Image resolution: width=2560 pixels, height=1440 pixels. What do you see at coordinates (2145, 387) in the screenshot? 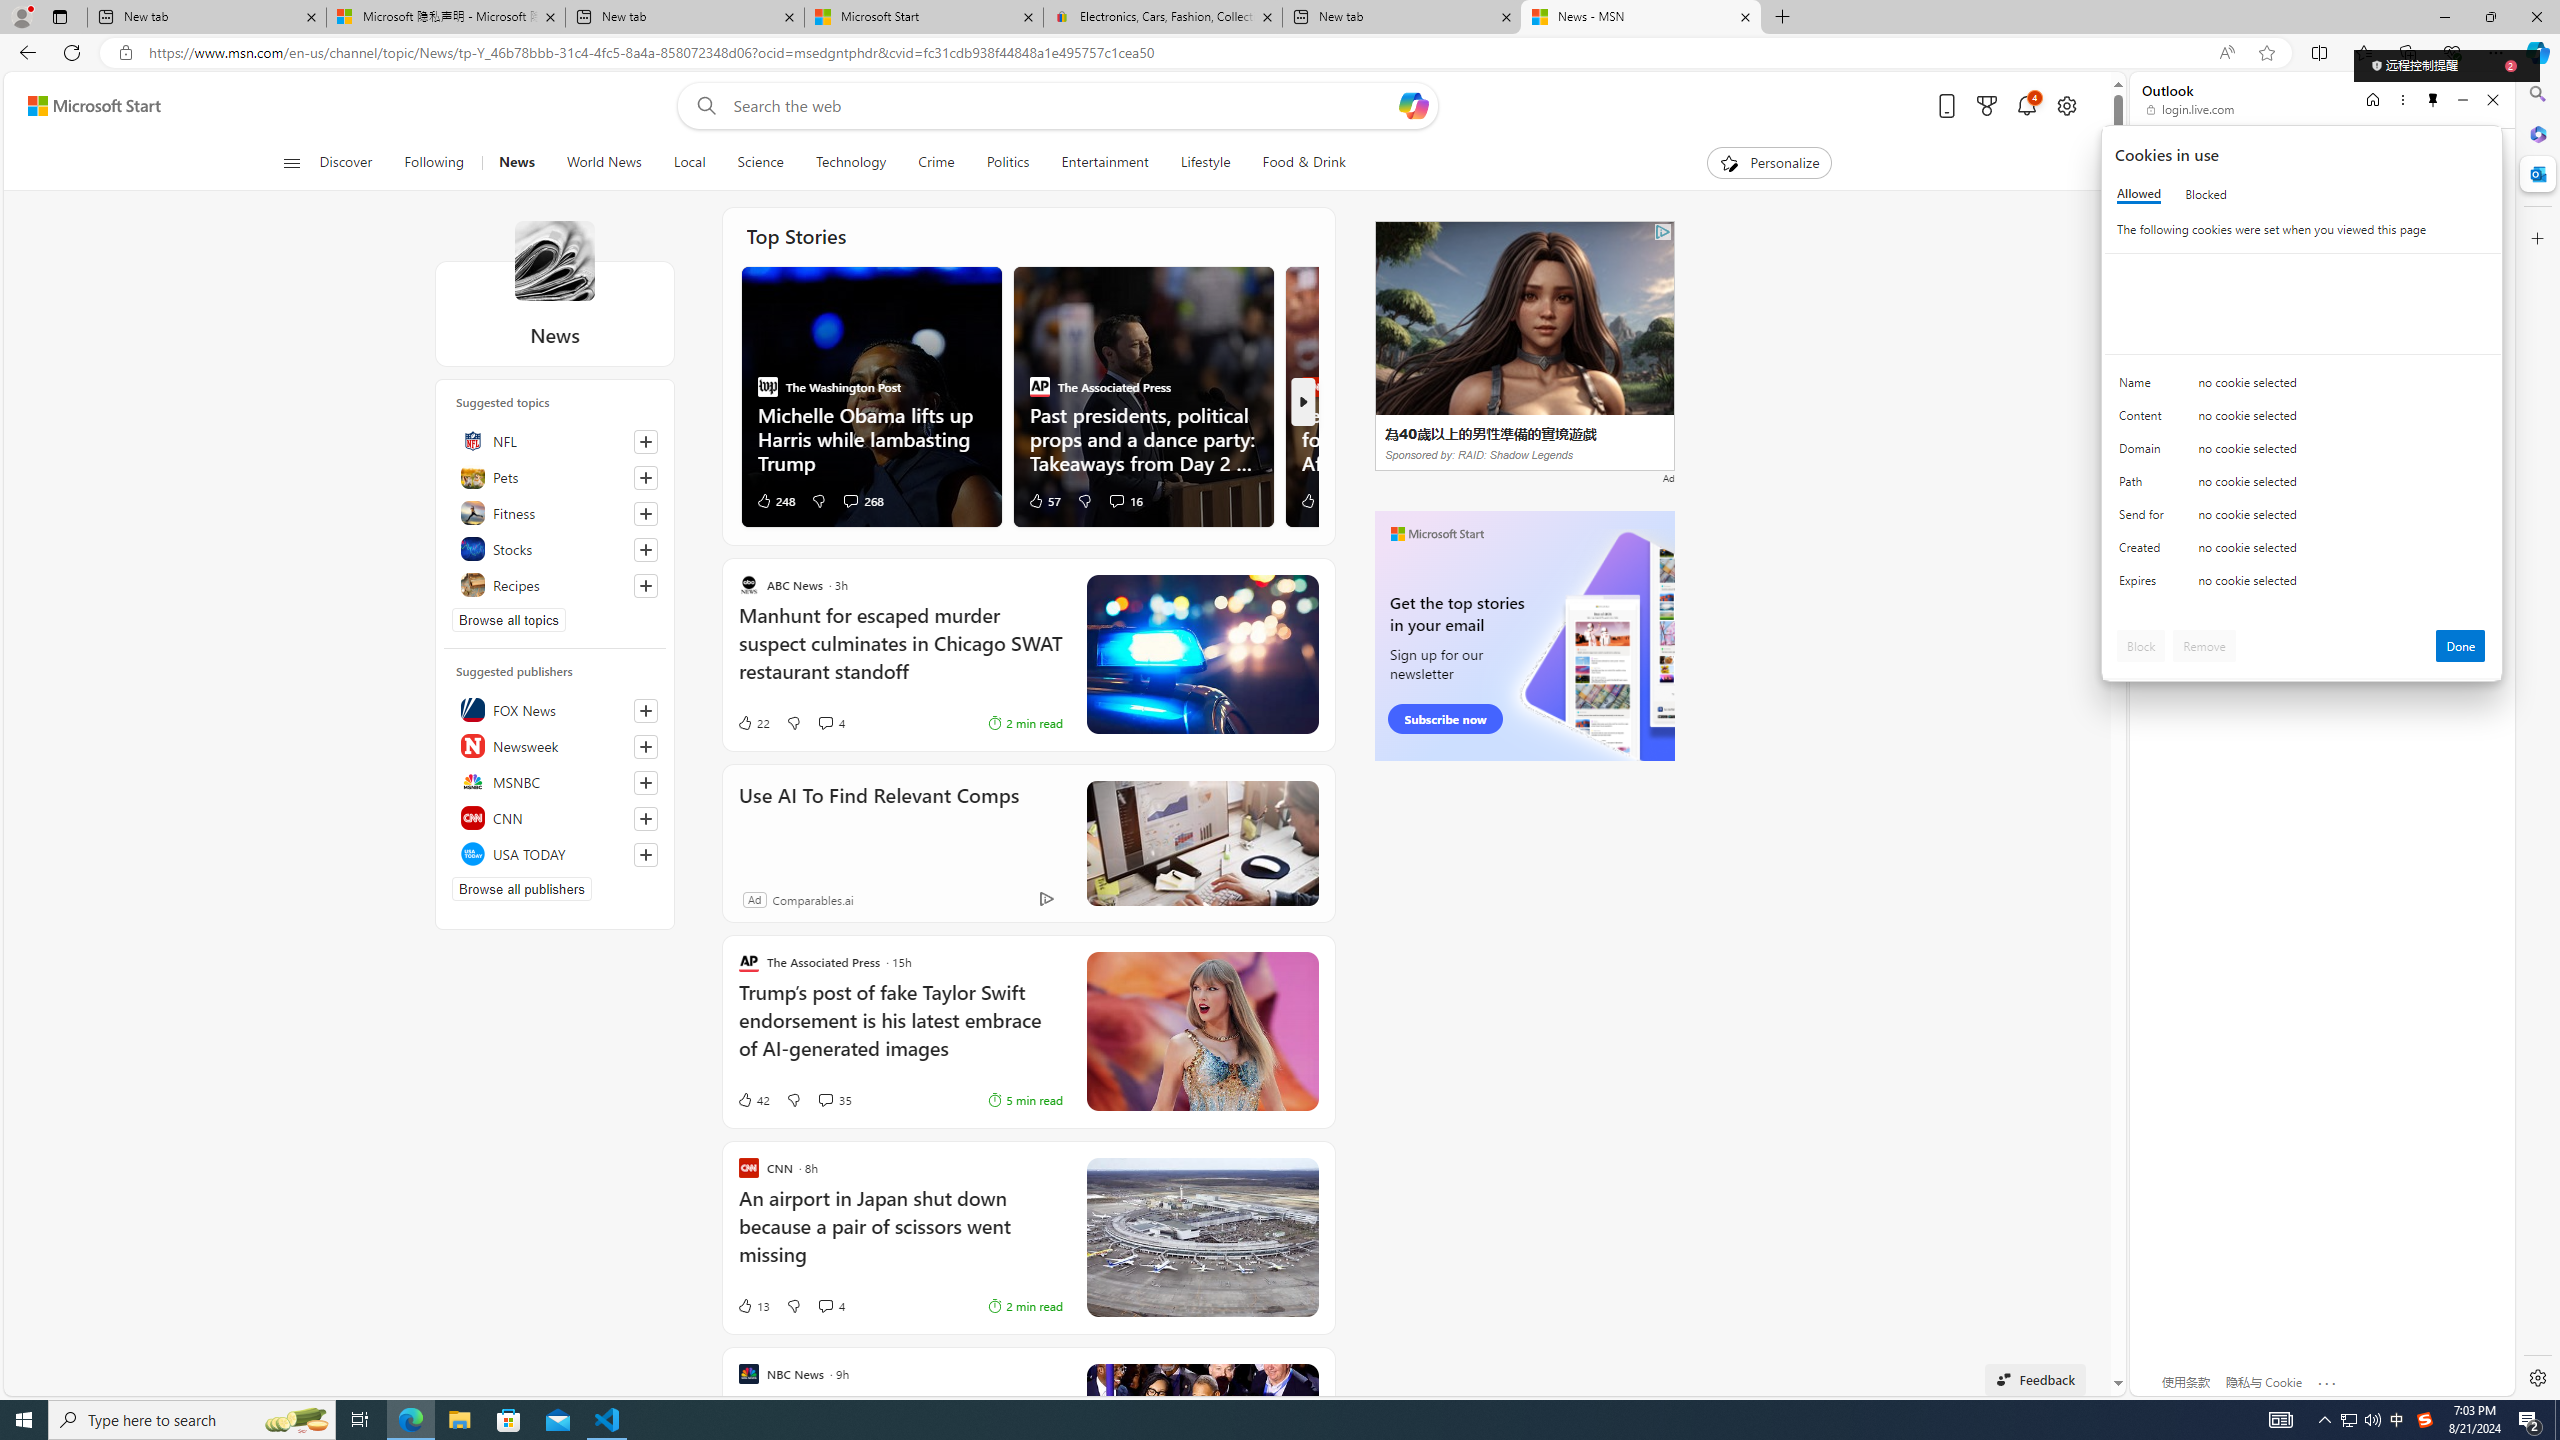
I see `Name` at bounding box center [2145, 387].